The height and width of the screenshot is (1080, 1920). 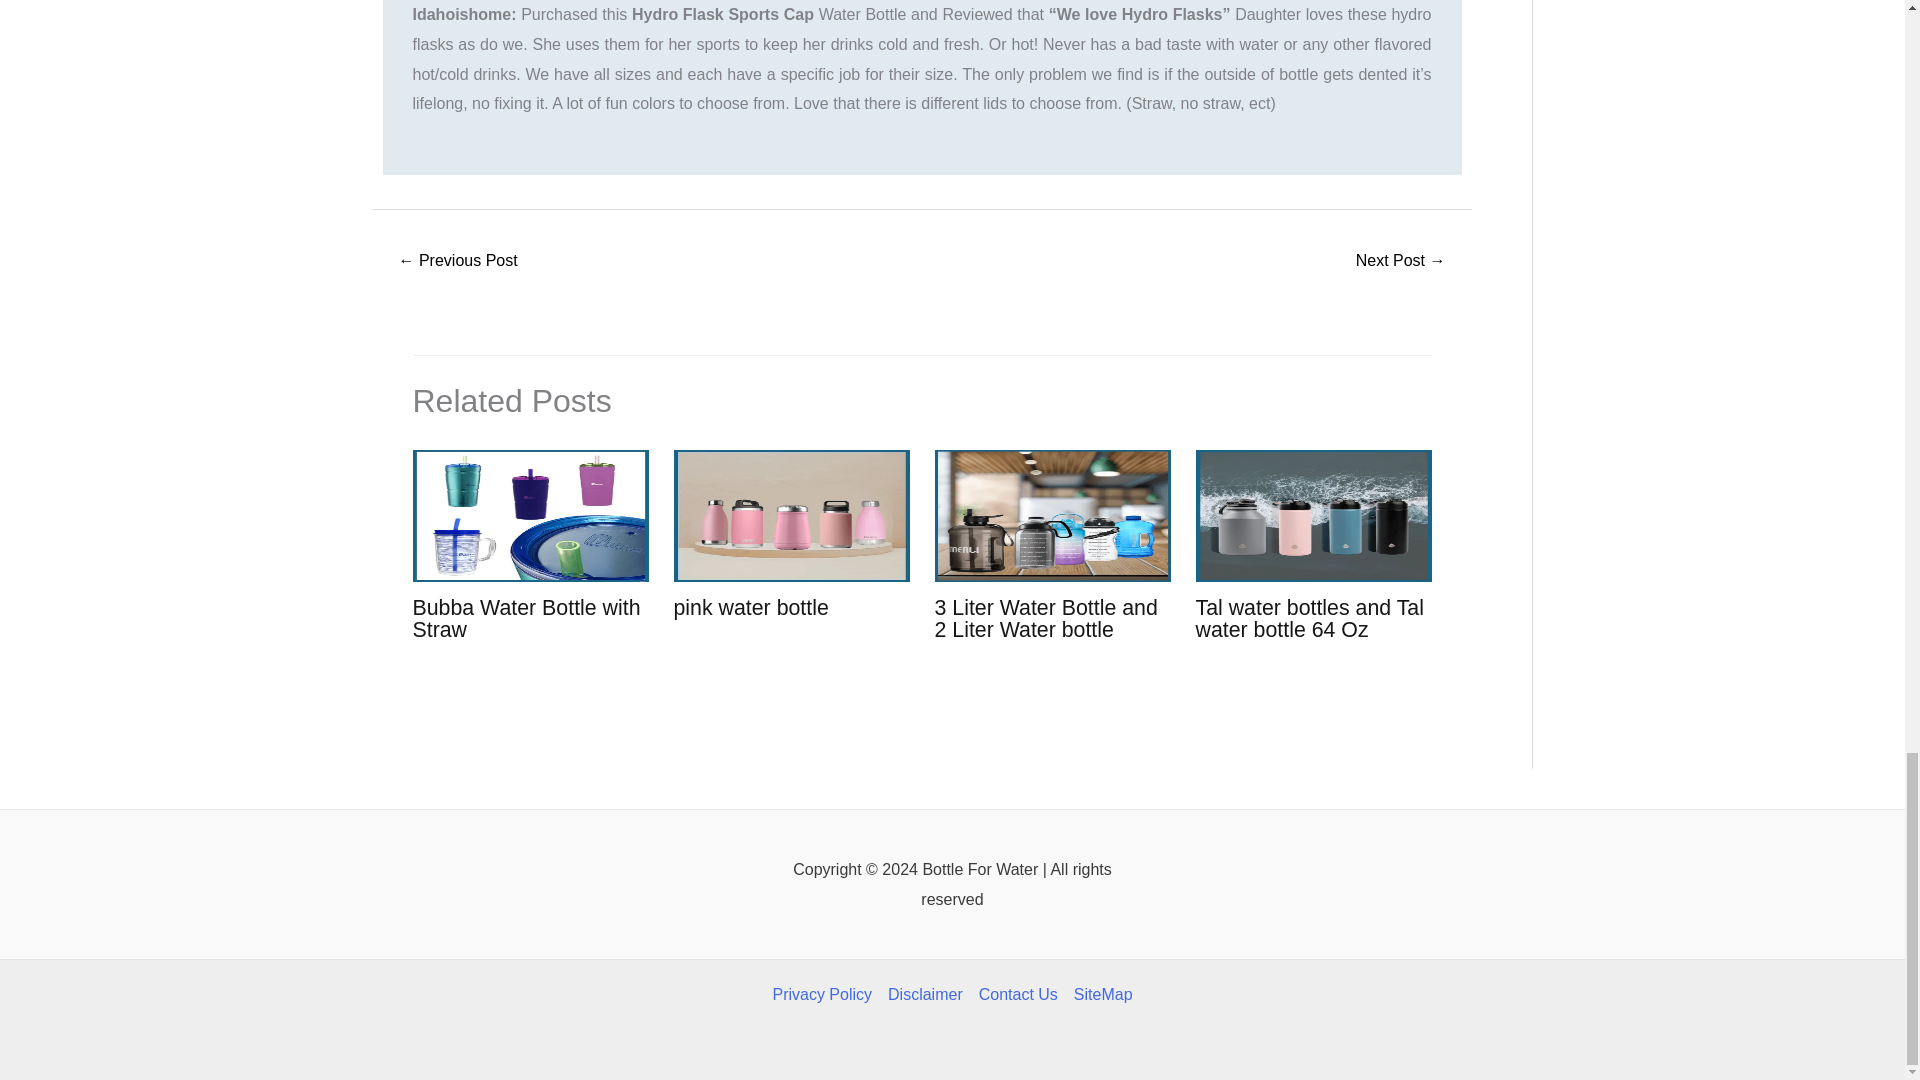 I want to click on camelbak podium chill, so click(x=1401, y=262).